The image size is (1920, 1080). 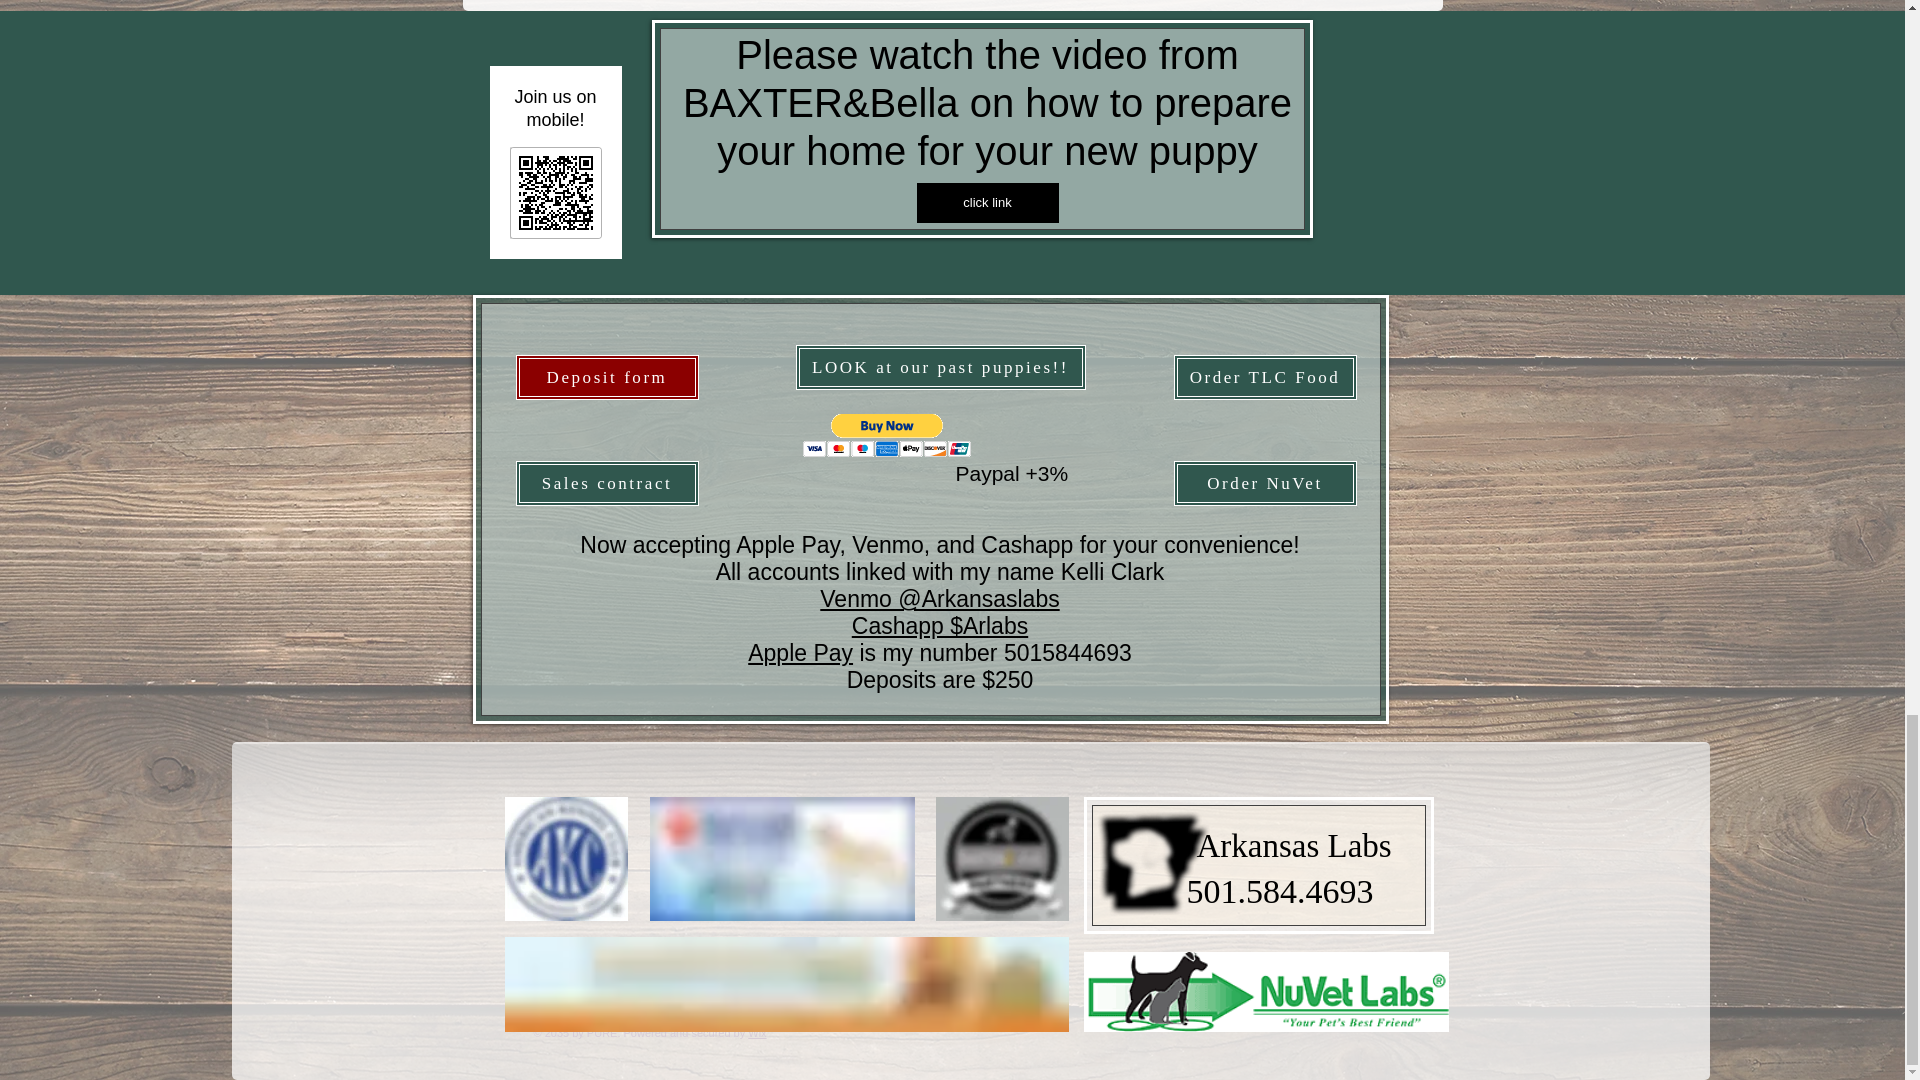 What do you see at coordinates (1265, 377) in the screenshot?
I see `Order TLC Food` at bounding box center [1265, 377].